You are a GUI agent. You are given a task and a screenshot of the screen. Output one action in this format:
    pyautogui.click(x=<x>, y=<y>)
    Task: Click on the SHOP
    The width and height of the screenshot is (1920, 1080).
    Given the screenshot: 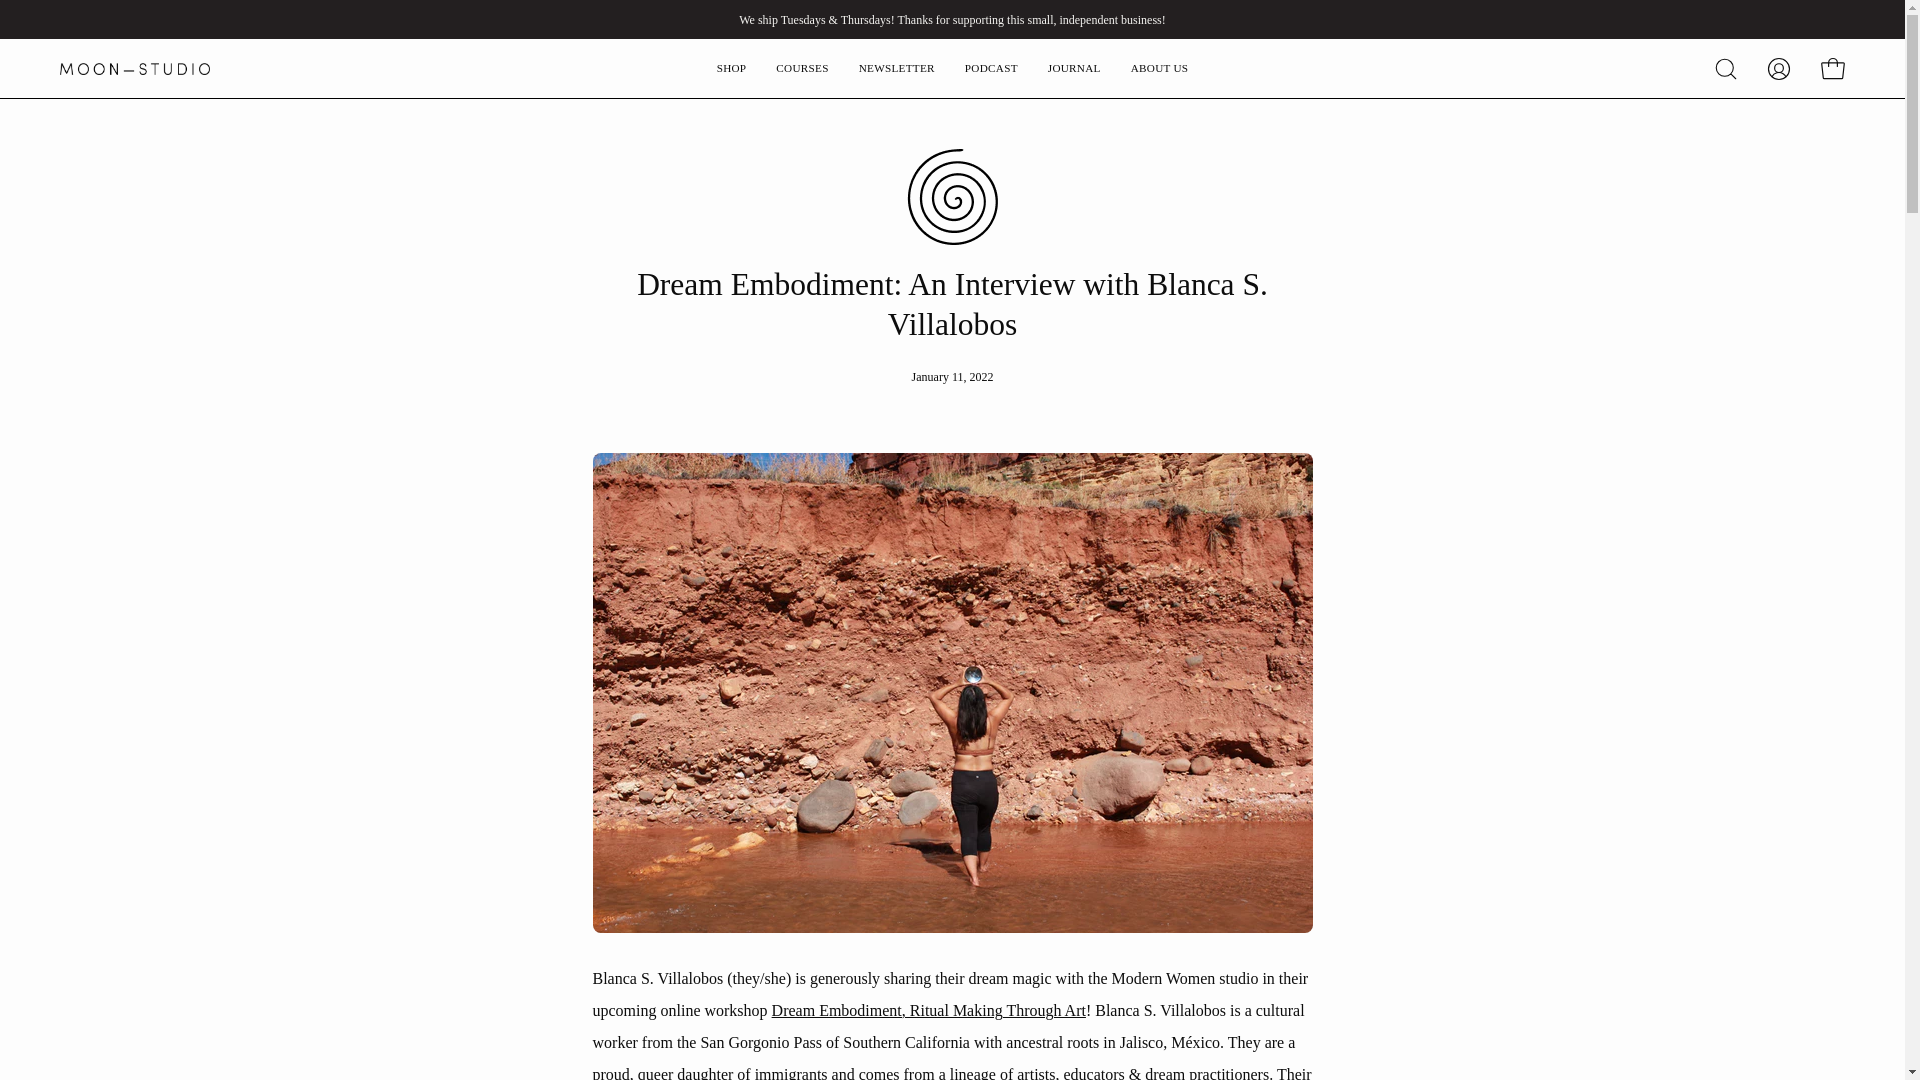 What is the action you would take?
    pyautogui.click(x=732, y=68)
    